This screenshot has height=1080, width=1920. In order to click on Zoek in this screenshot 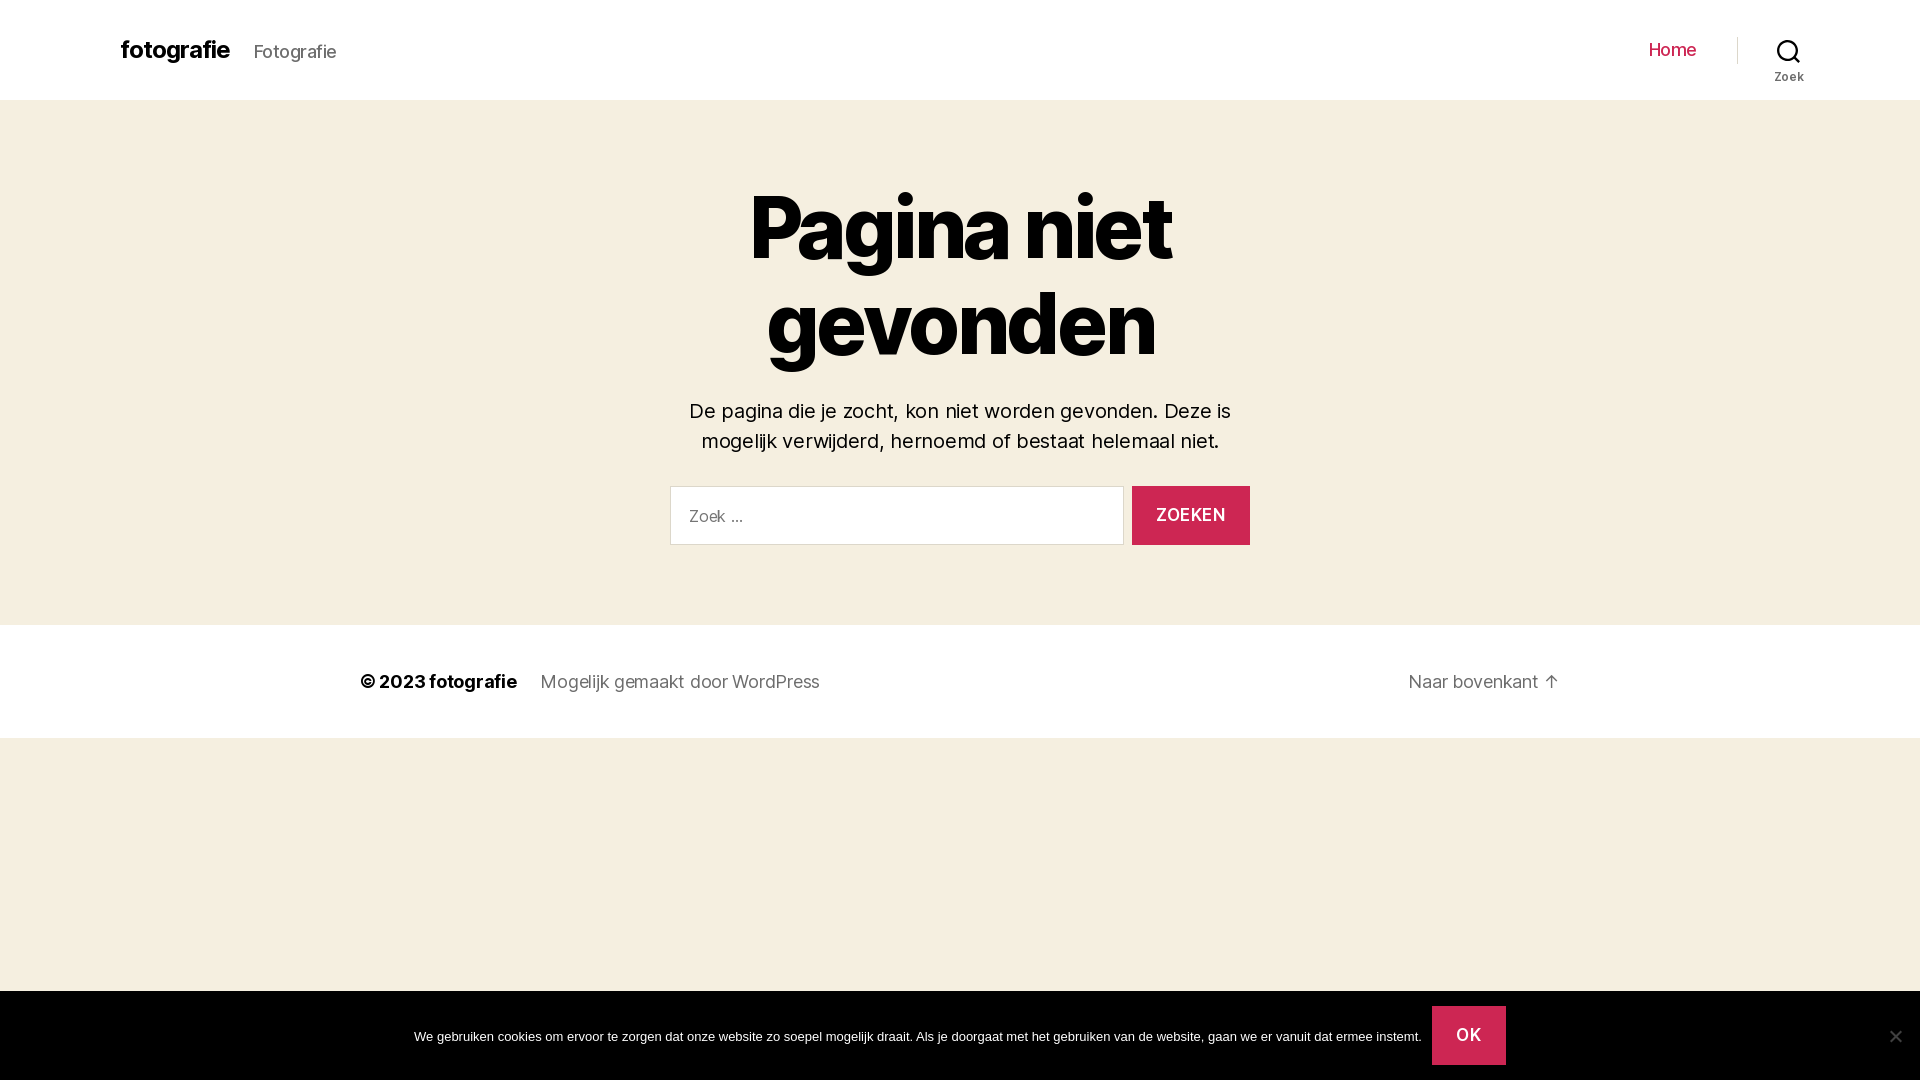, I will do `click(1788, 50)`.